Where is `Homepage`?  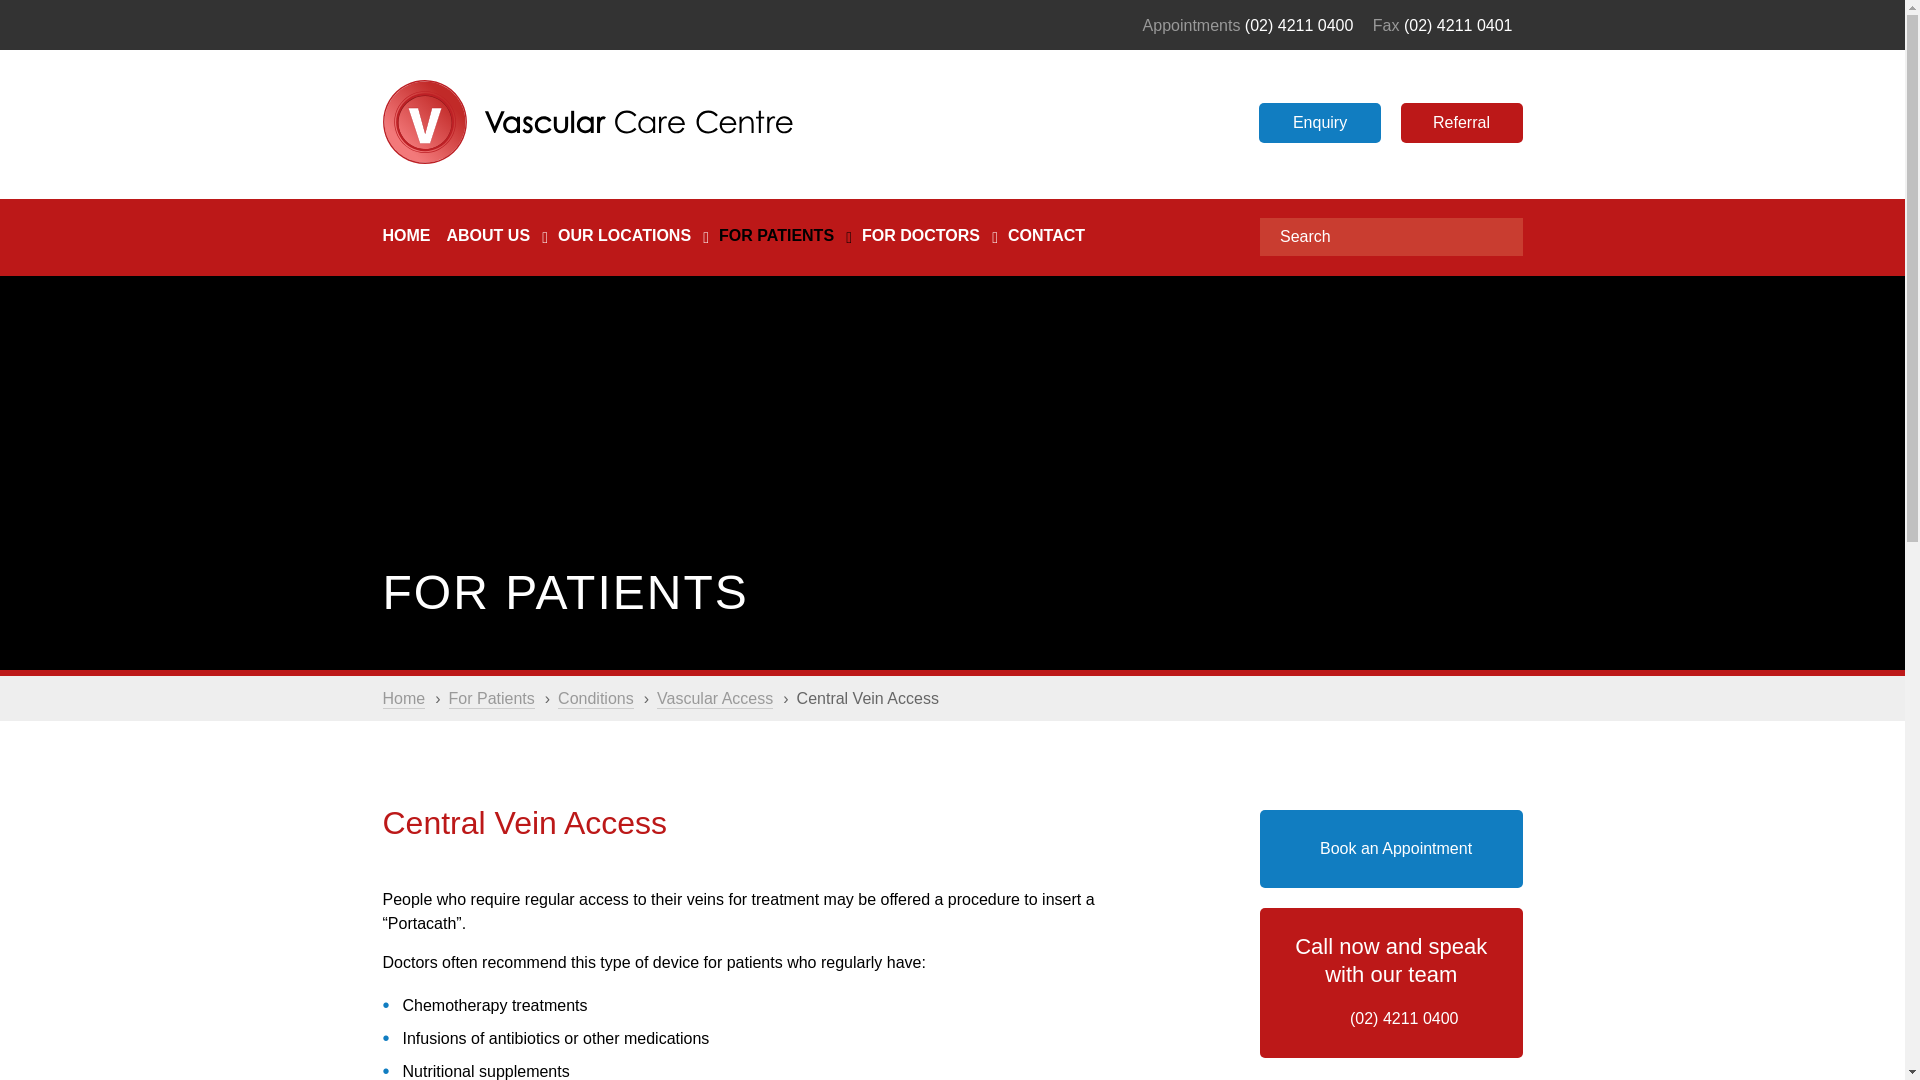
Homepage is located at coordinates (403, 699).